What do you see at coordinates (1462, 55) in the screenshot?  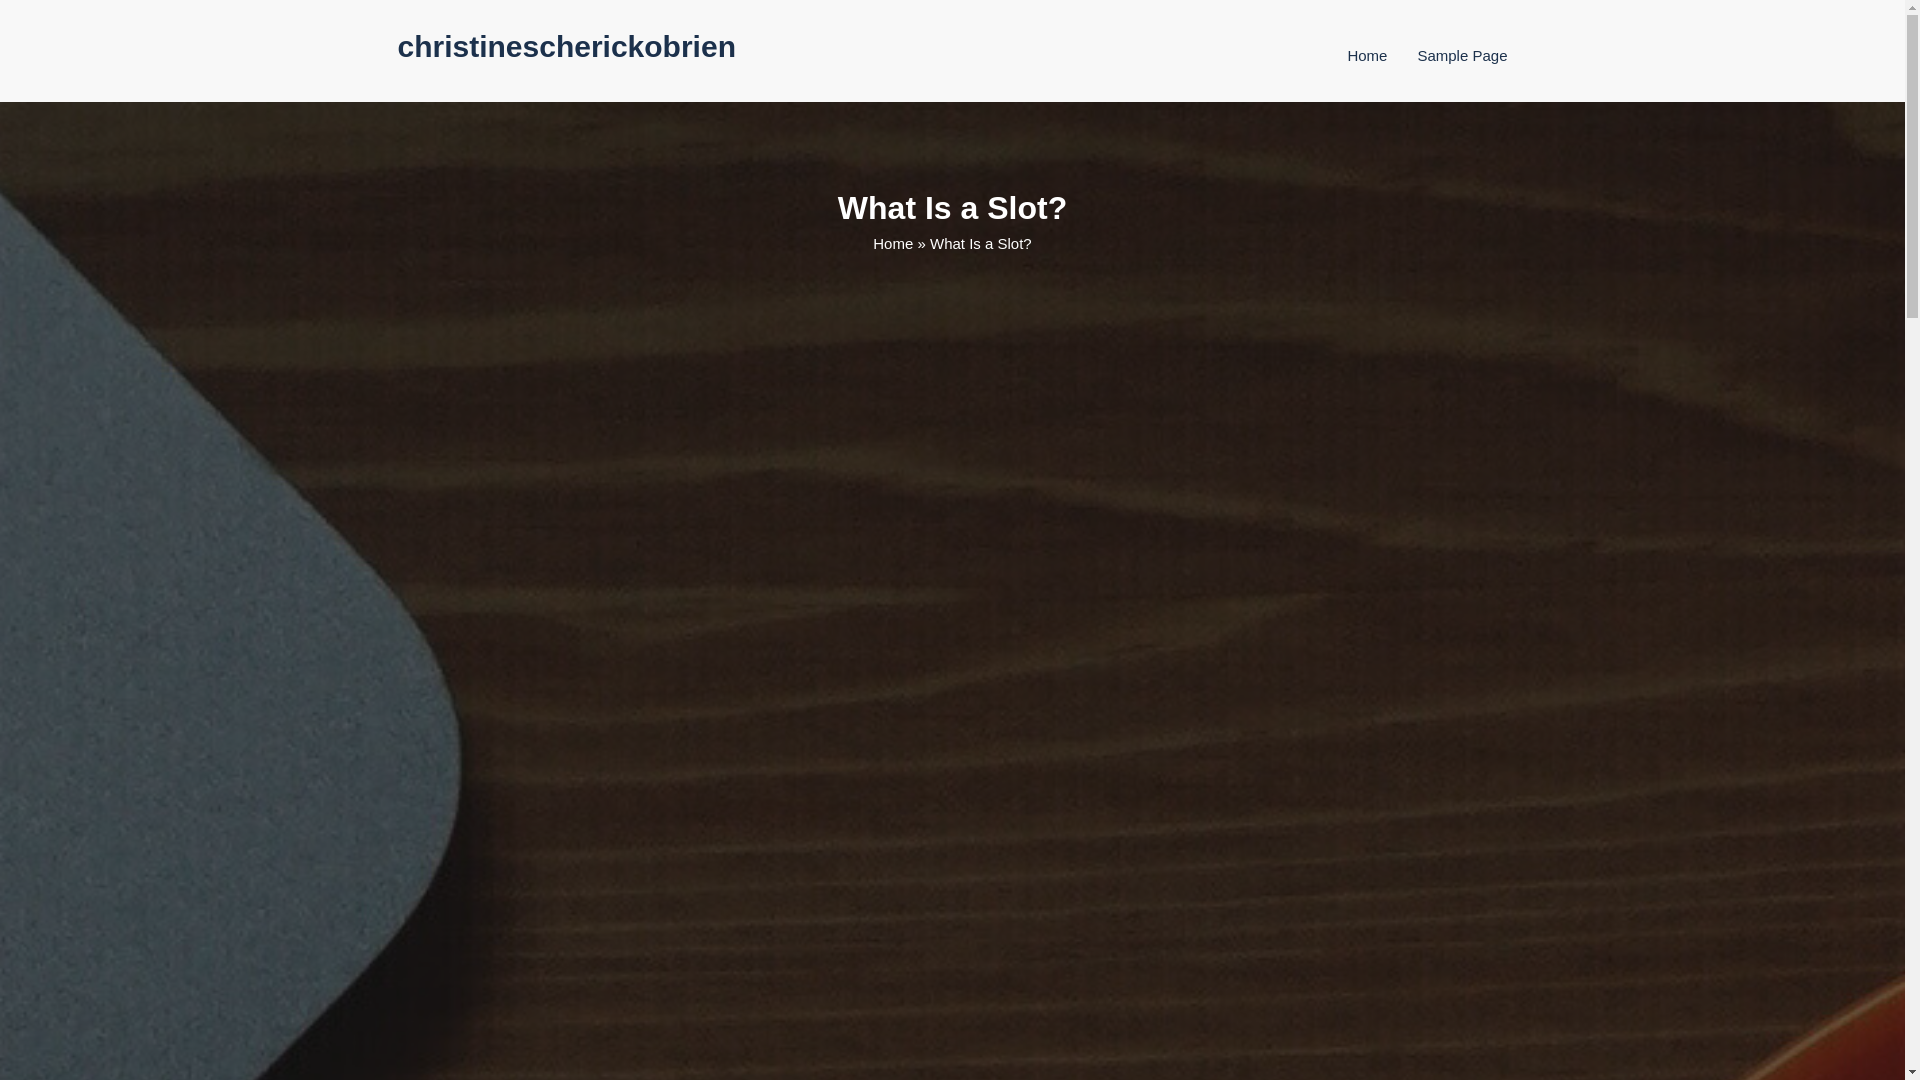 I see `Sample Page` at bounding box center [1462, 55].